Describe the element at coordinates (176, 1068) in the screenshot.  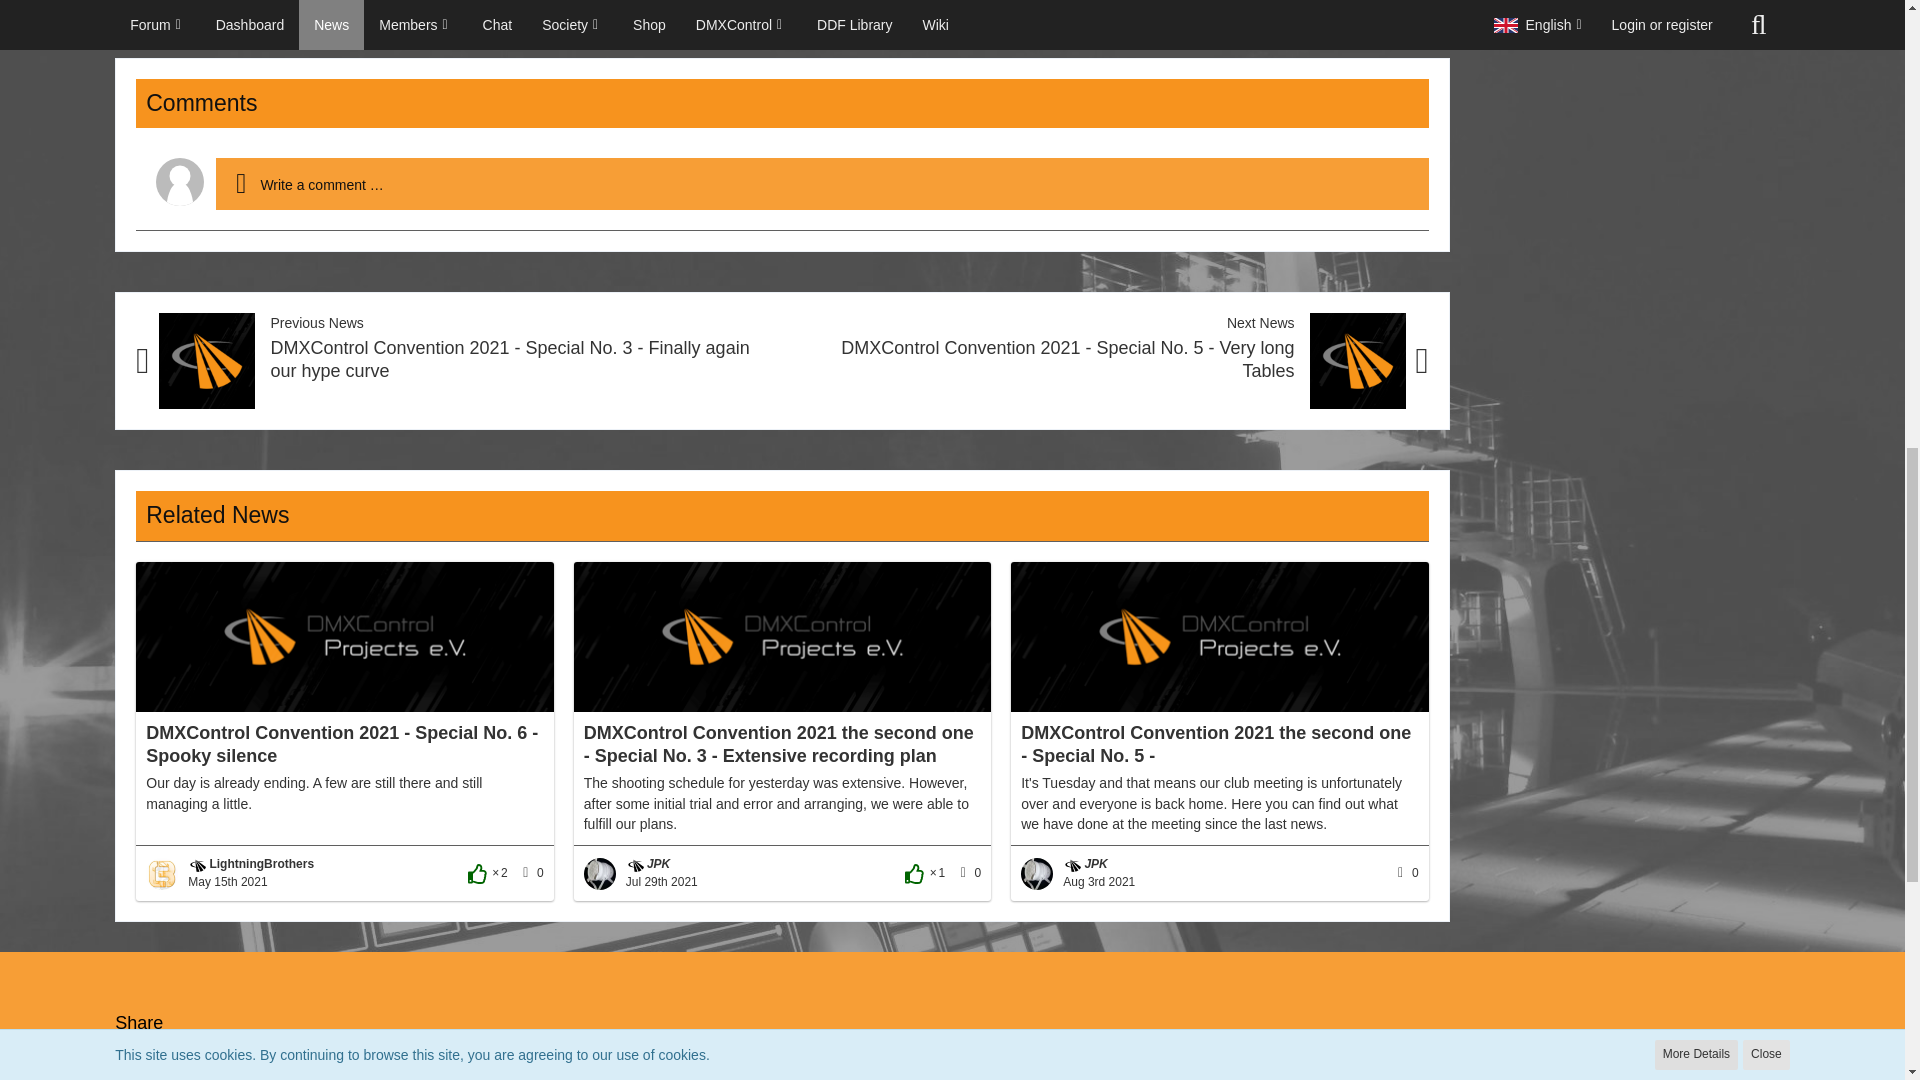
I see `Facebook` at that location.